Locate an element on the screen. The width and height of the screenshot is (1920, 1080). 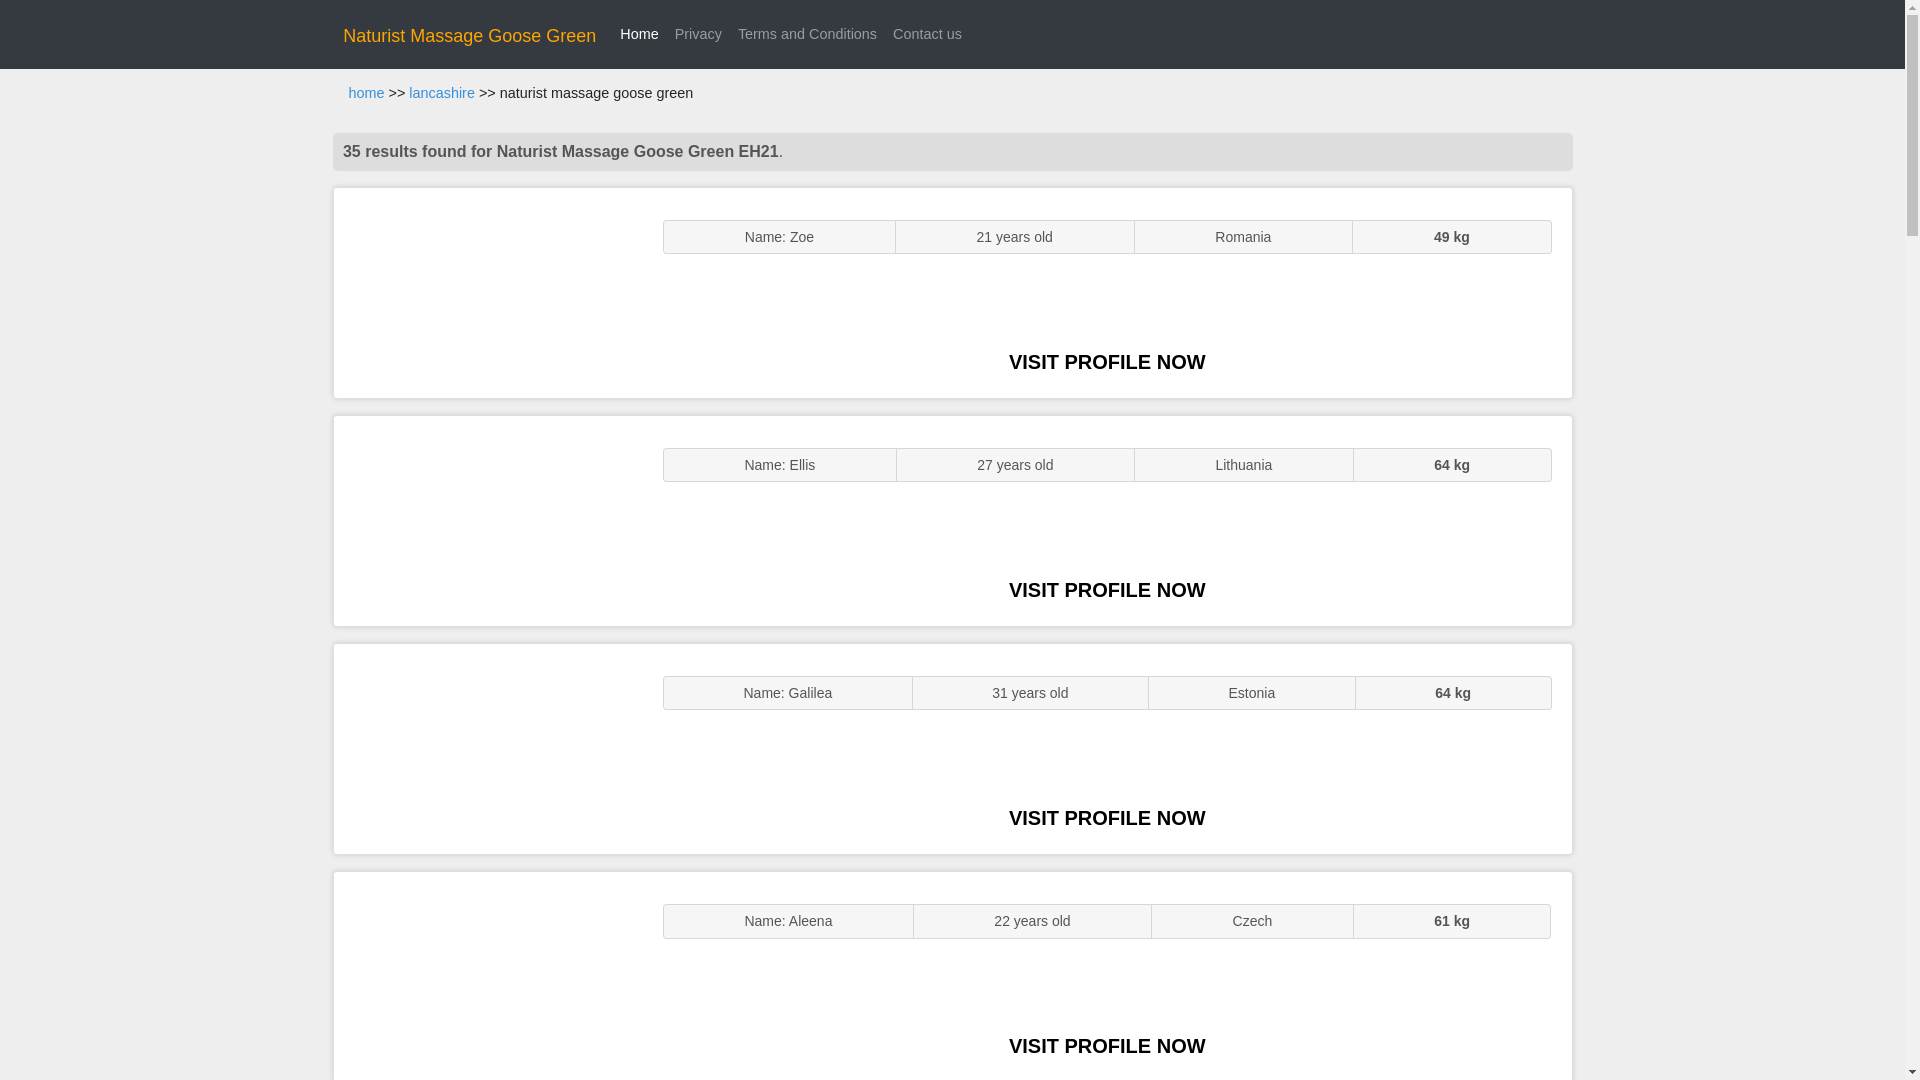
Sluts is located at coordinates (488, 976).